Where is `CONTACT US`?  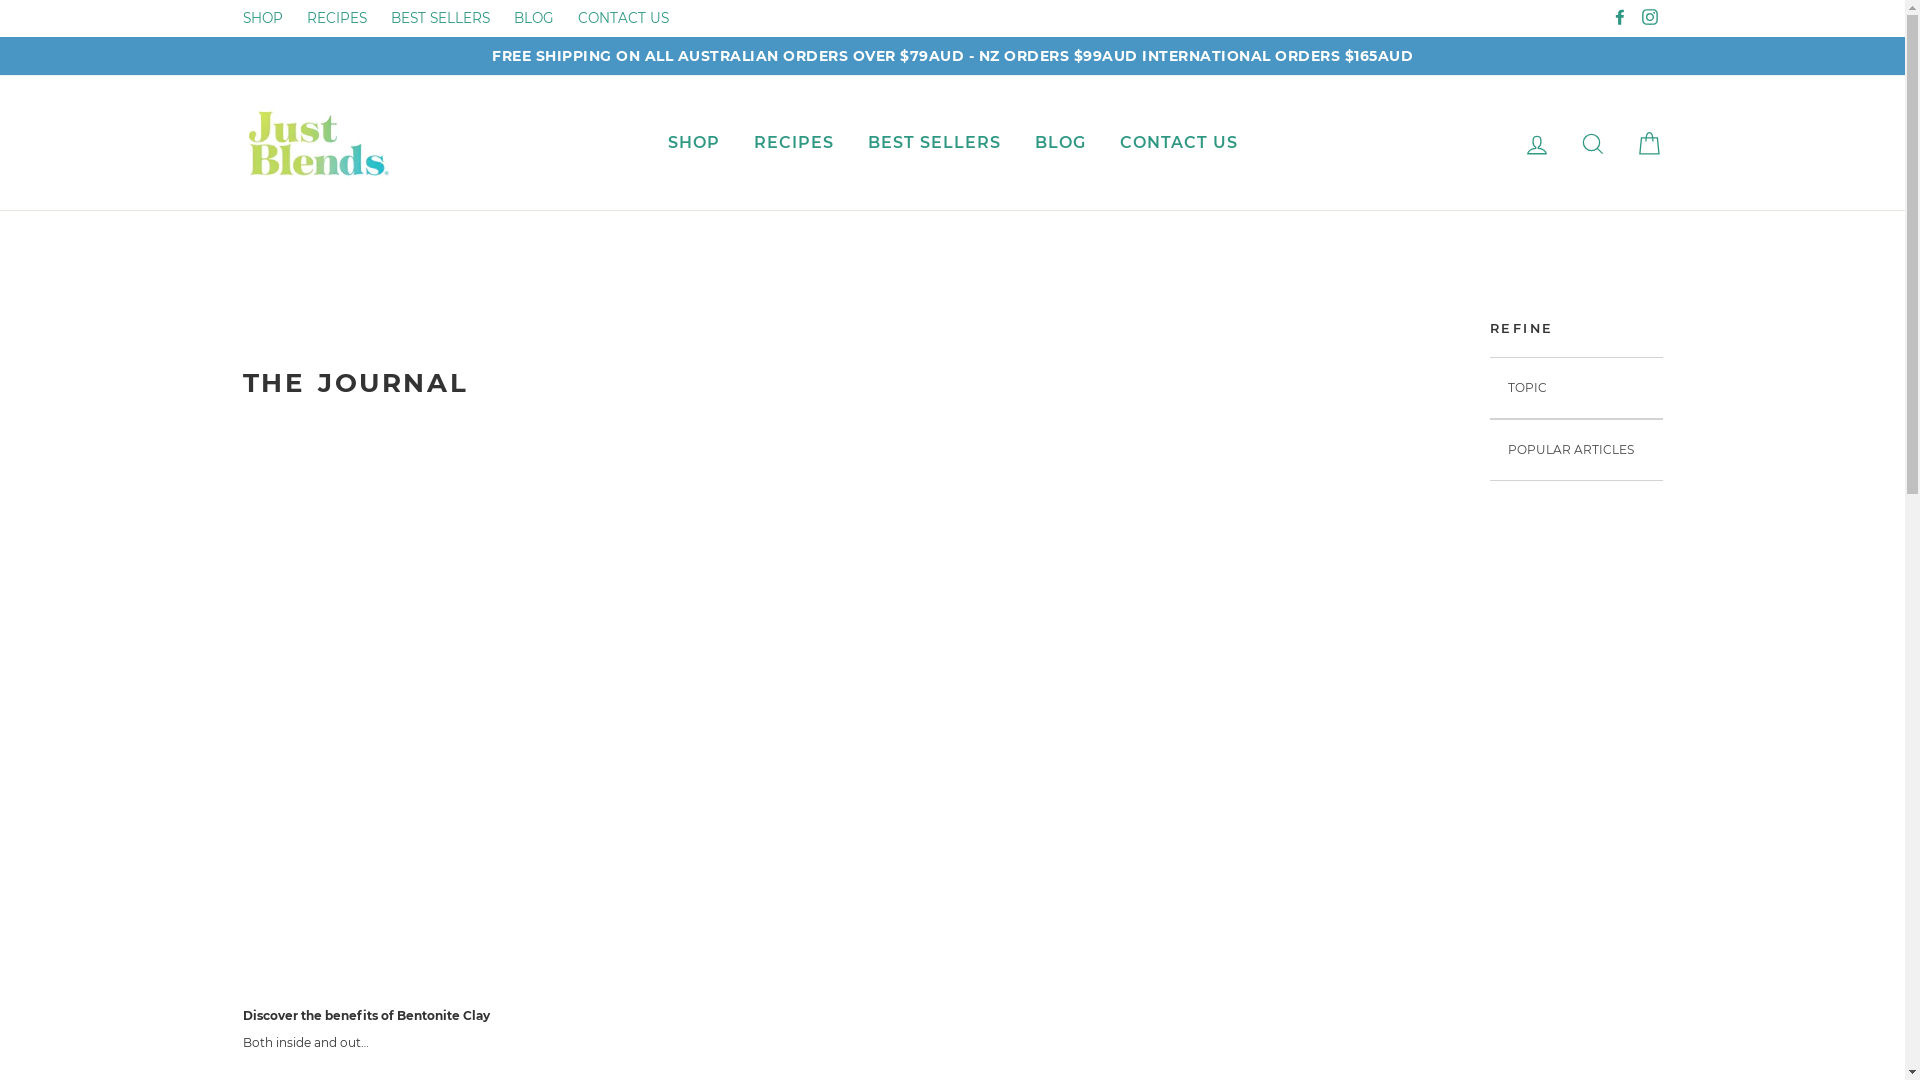
CONTACT US is located at coordinates (1178, 144).